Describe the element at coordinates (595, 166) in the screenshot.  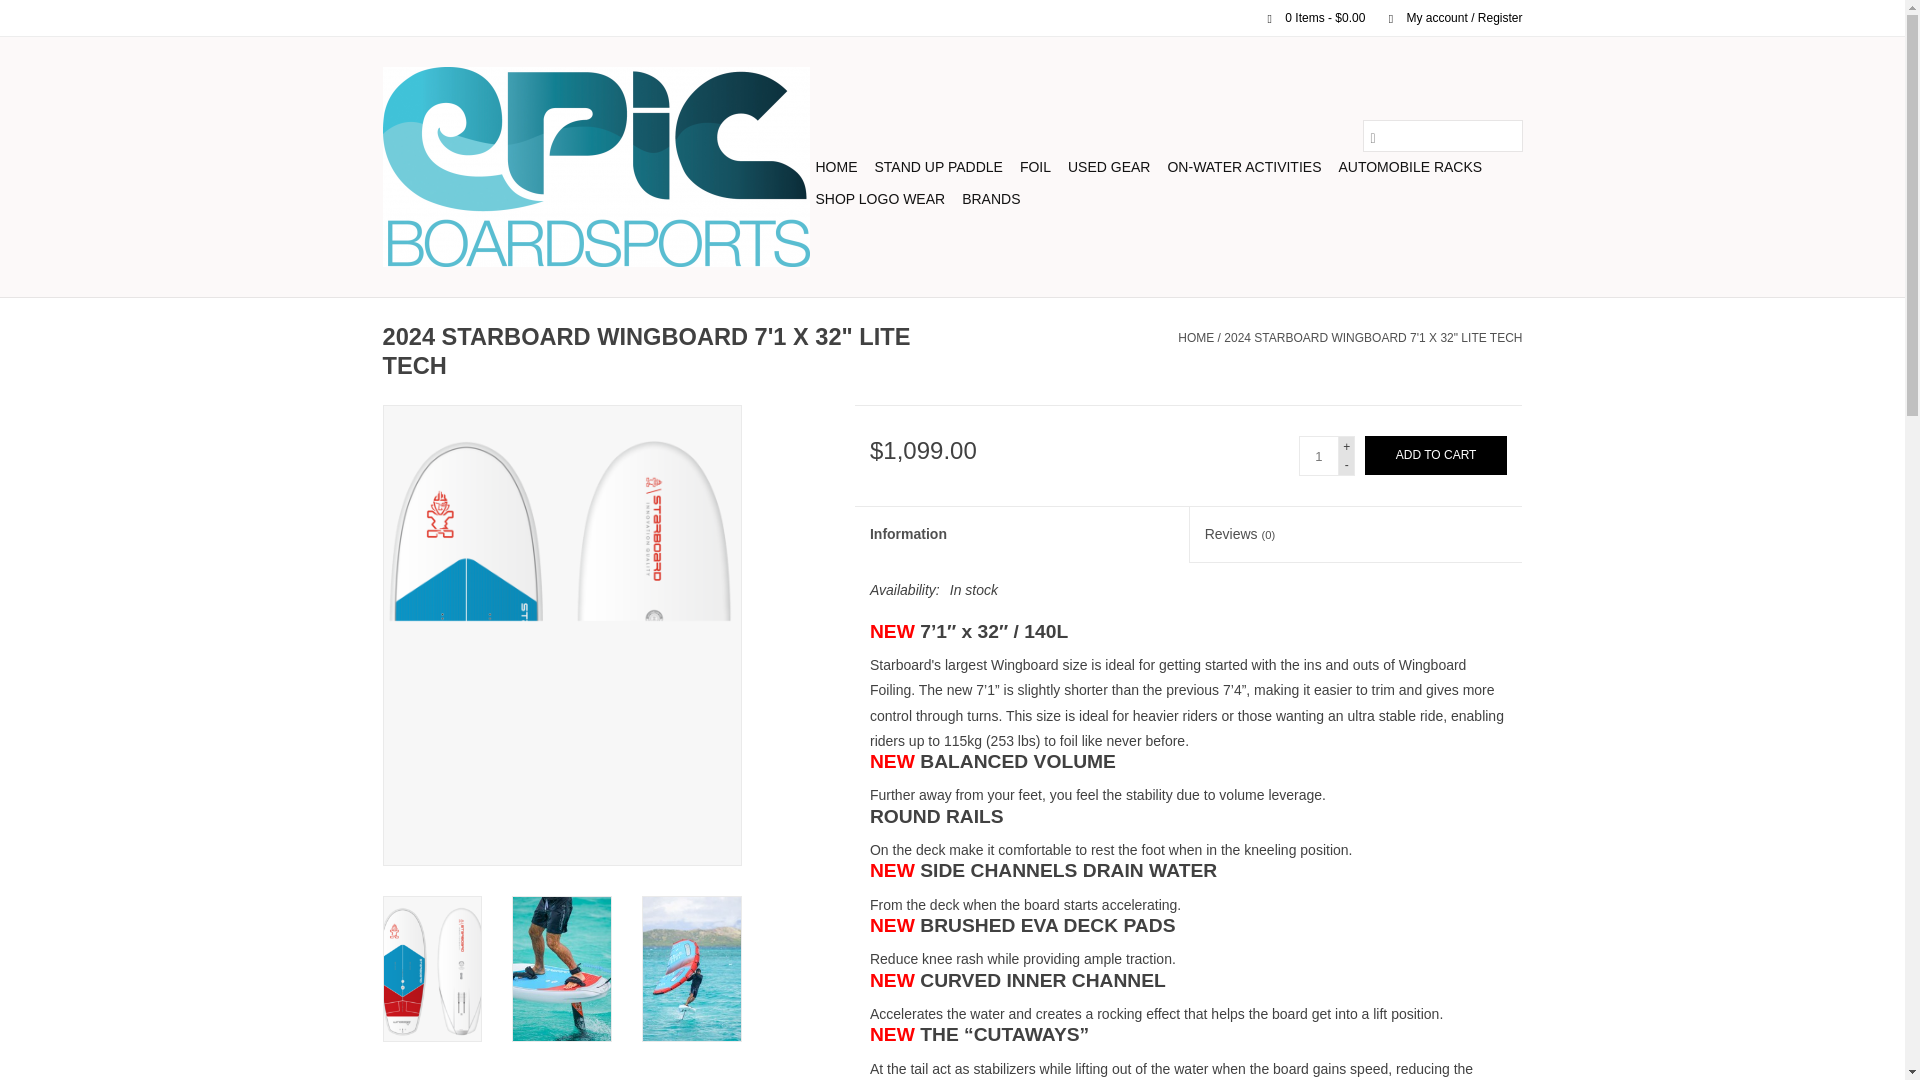
I see `Epic Boardsports` at that location.